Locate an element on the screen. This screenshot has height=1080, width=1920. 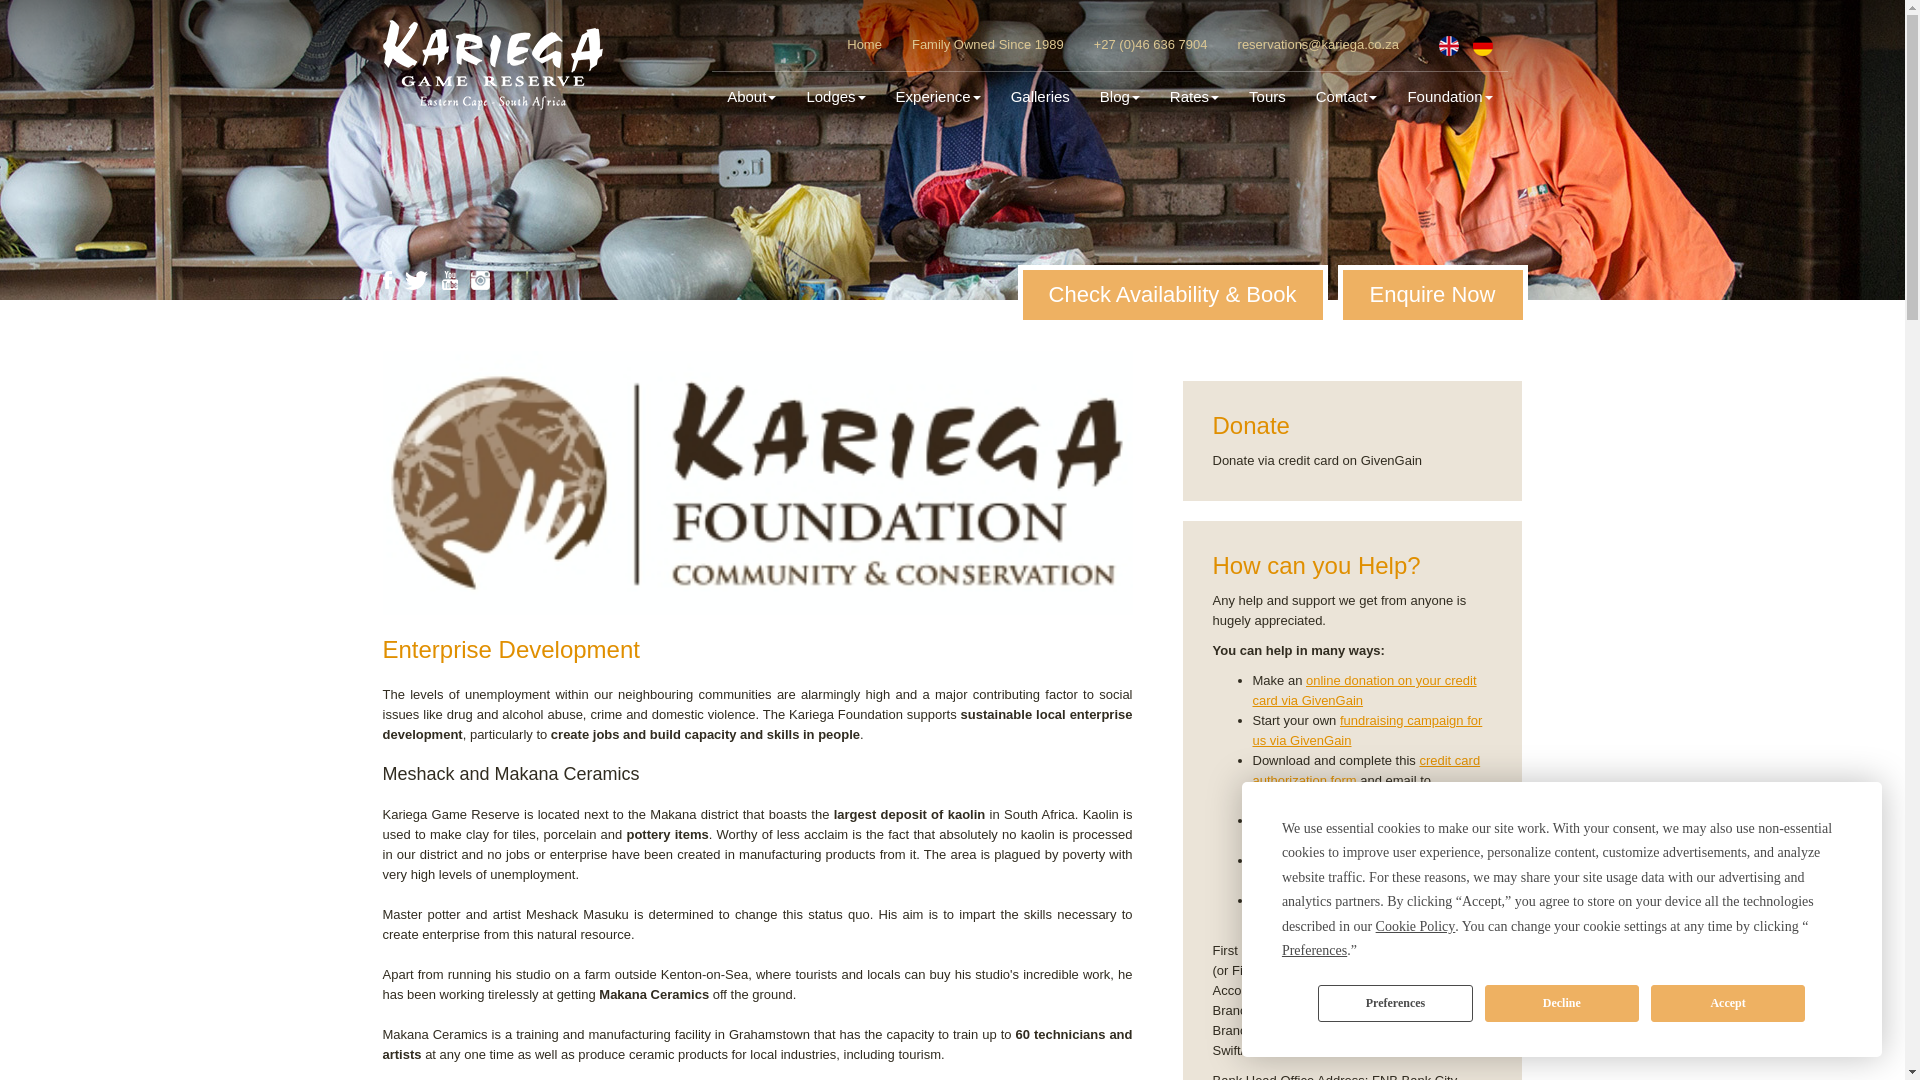
Preferences is located at coordinates (1314, 951).